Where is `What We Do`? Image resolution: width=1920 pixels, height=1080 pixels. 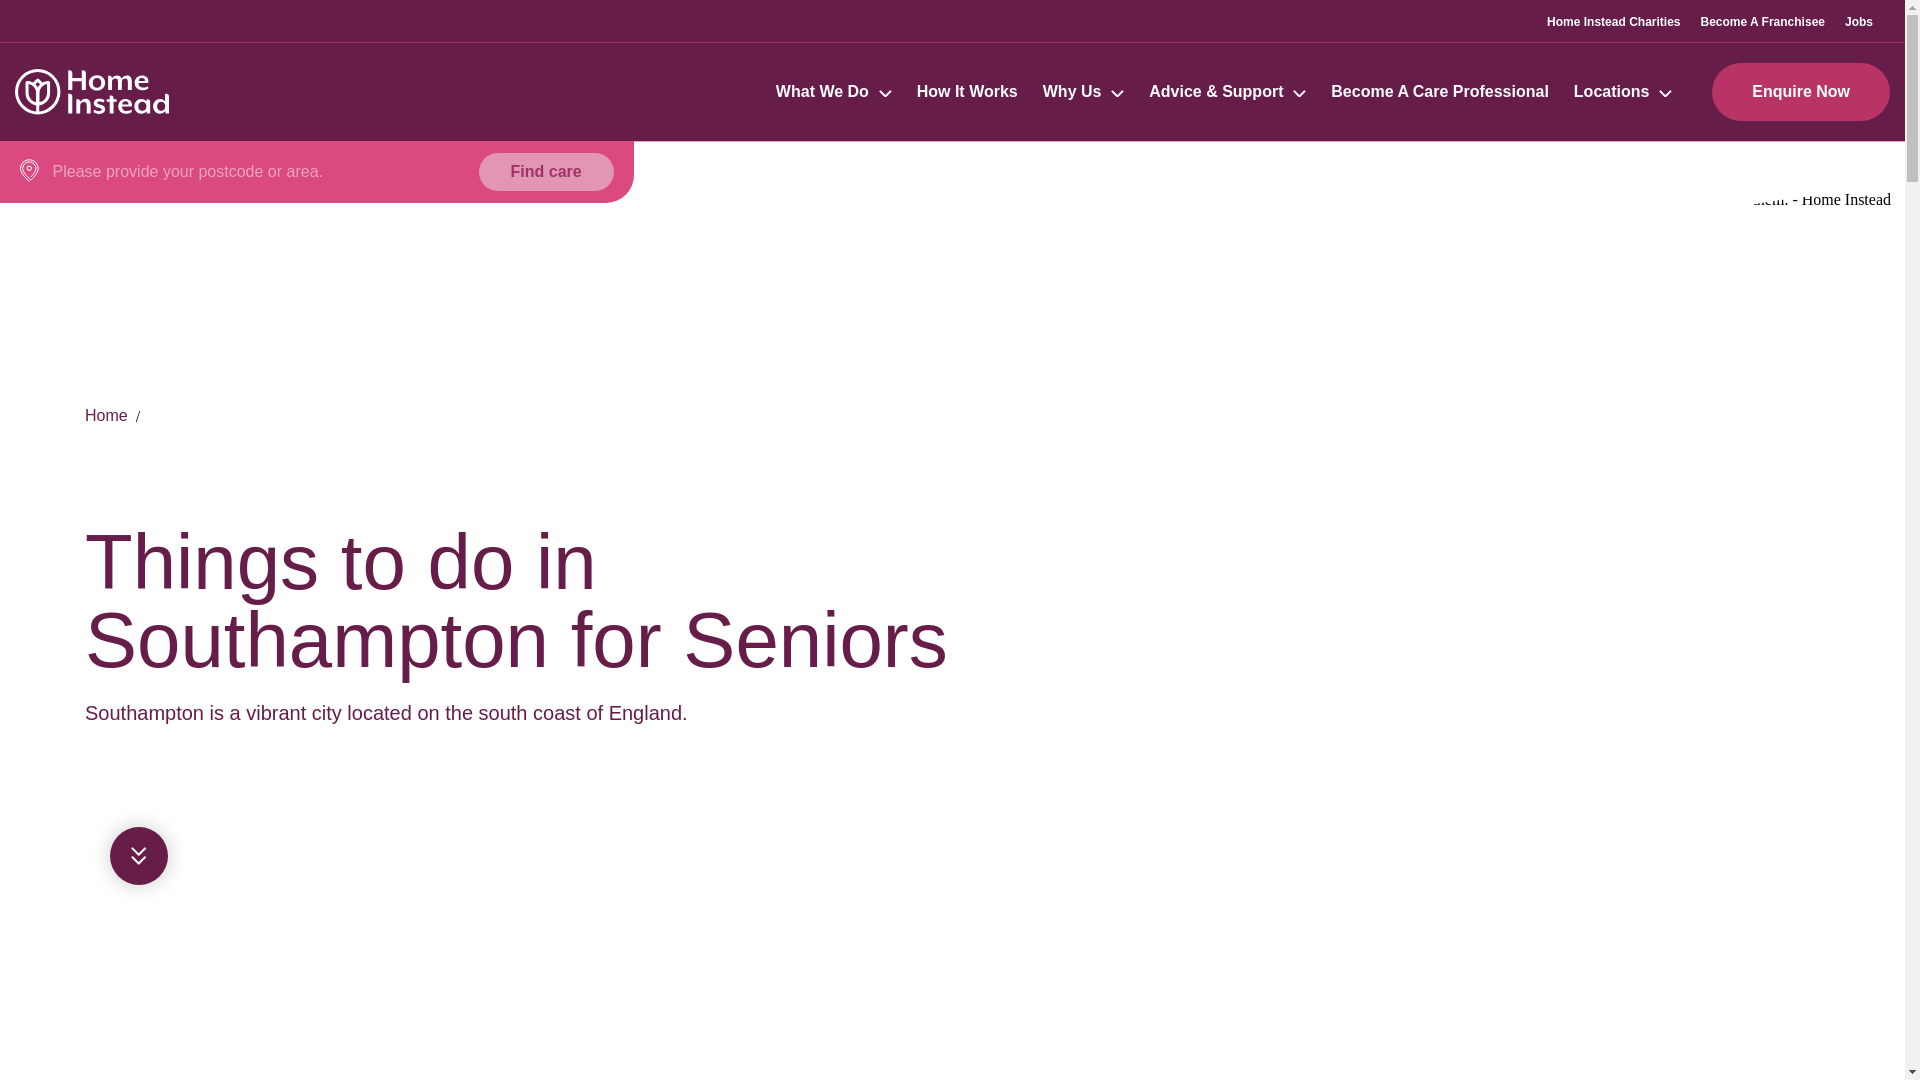
What We Do is located at coordinates (822, 92).